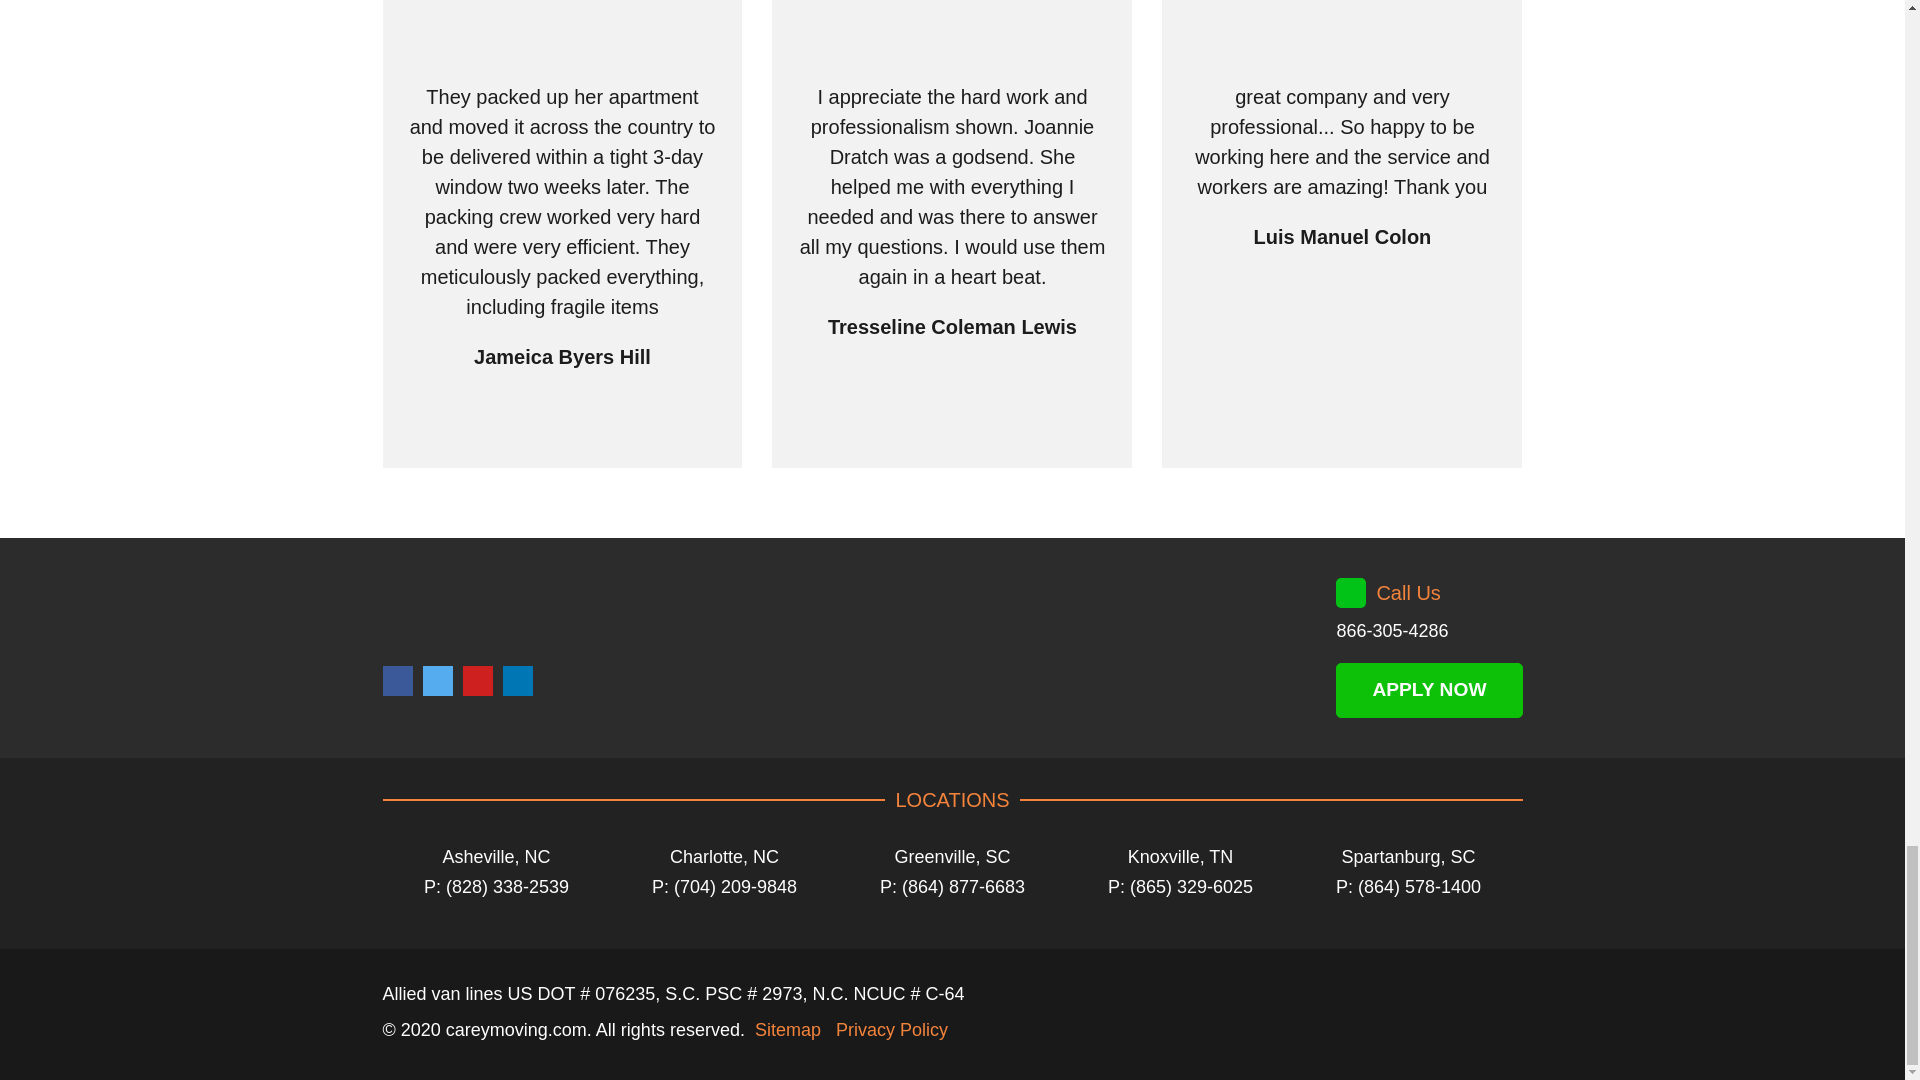  What do you see at coordinates (788, 1030) in the screenshot?
I see `Sitemap` at bounding box center [788, 1030].